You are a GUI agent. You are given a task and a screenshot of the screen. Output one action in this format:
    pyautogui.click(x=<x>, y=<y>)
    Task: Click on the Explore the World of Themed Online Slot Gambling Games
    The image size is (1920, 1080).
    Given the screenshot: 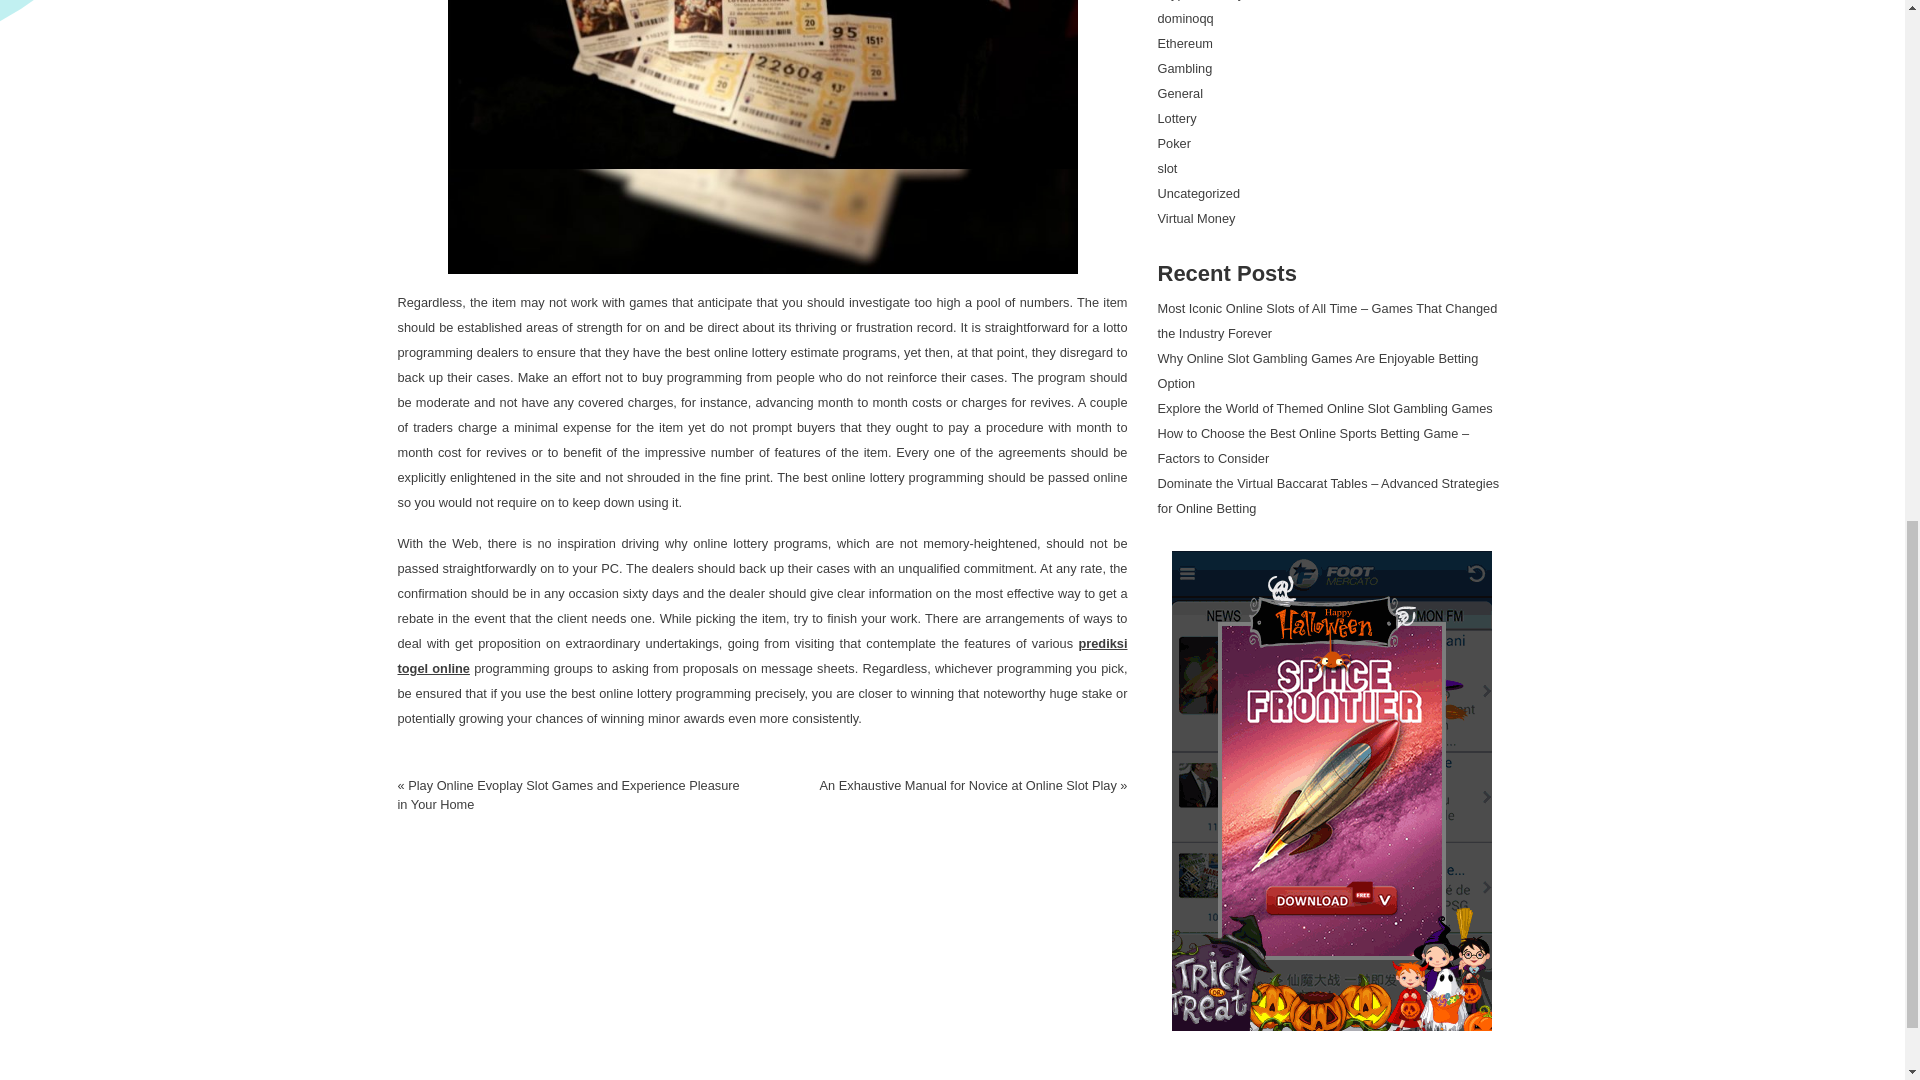 What is the action you would take?
    pyautogui.click(x=1325, y=408)
    